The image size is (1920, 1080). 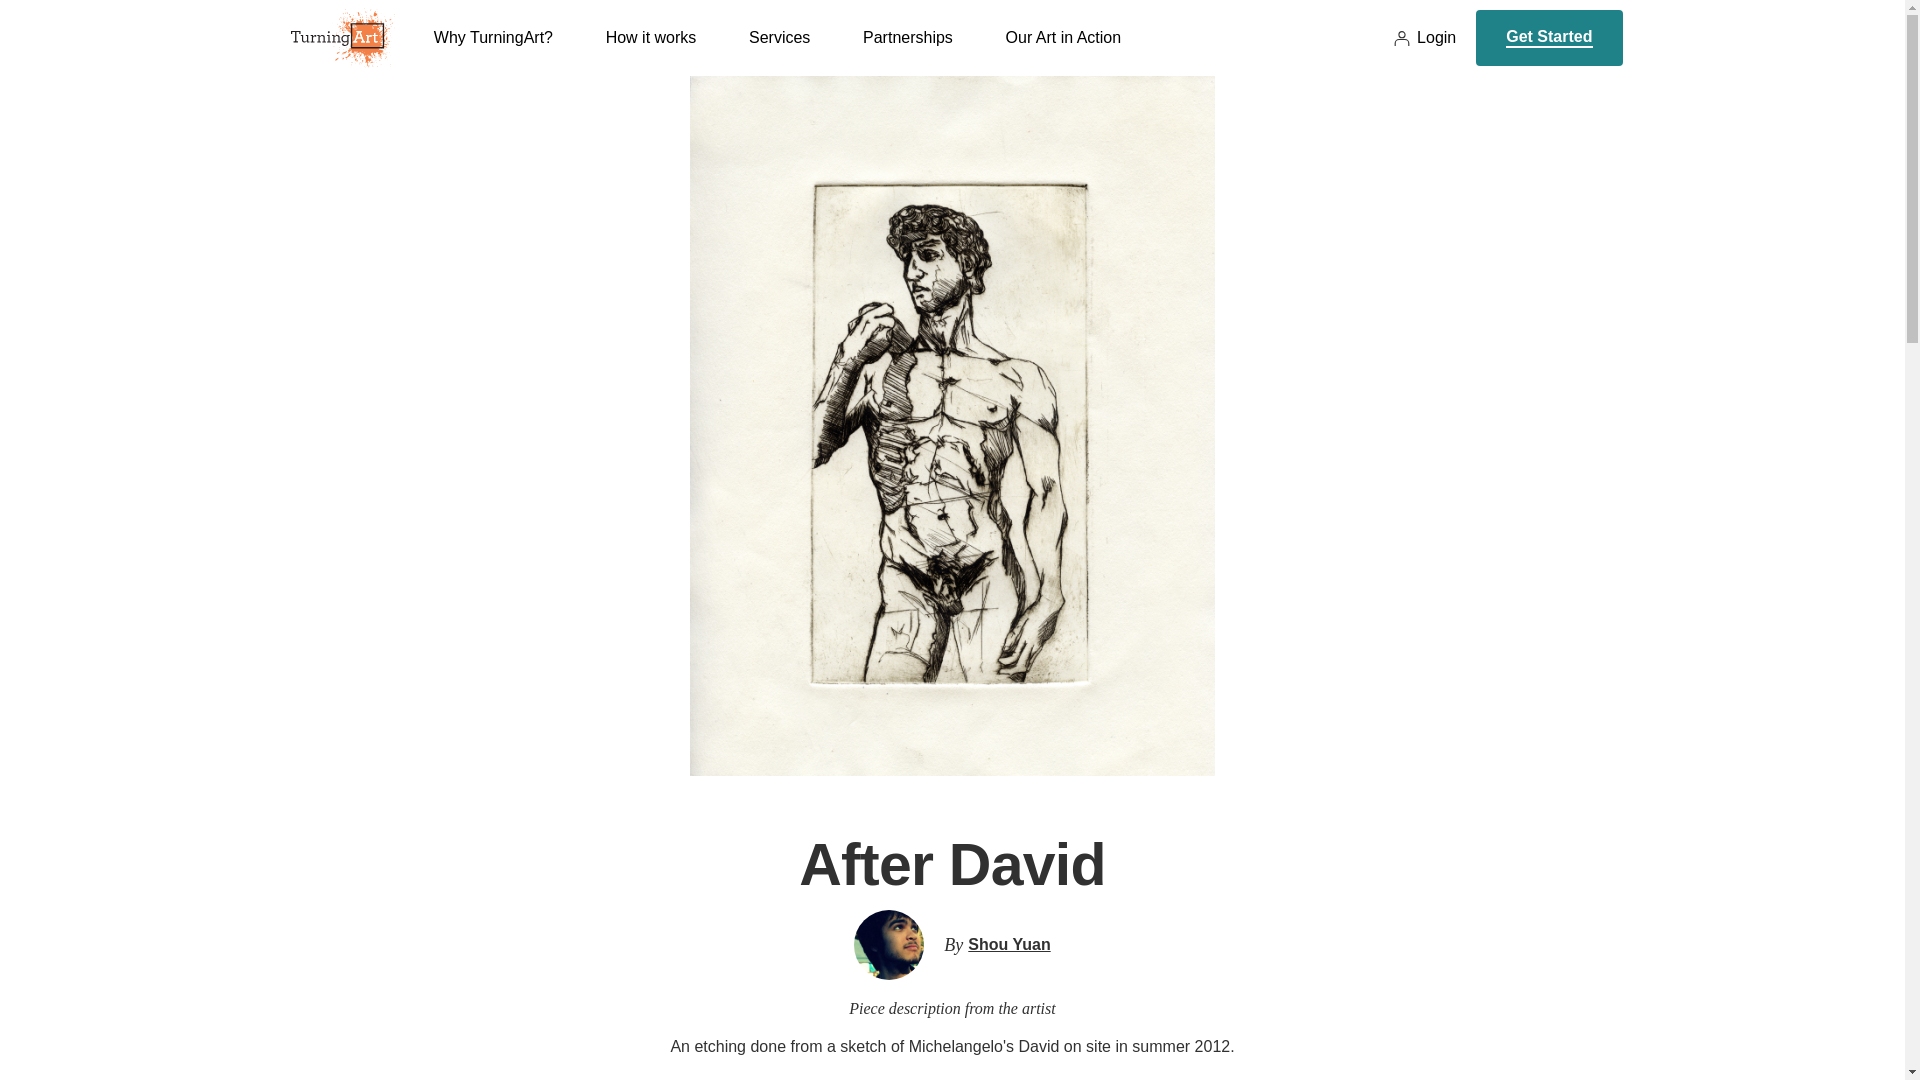 I want to click on Our Art in Action, so click(x=1064, y=51).